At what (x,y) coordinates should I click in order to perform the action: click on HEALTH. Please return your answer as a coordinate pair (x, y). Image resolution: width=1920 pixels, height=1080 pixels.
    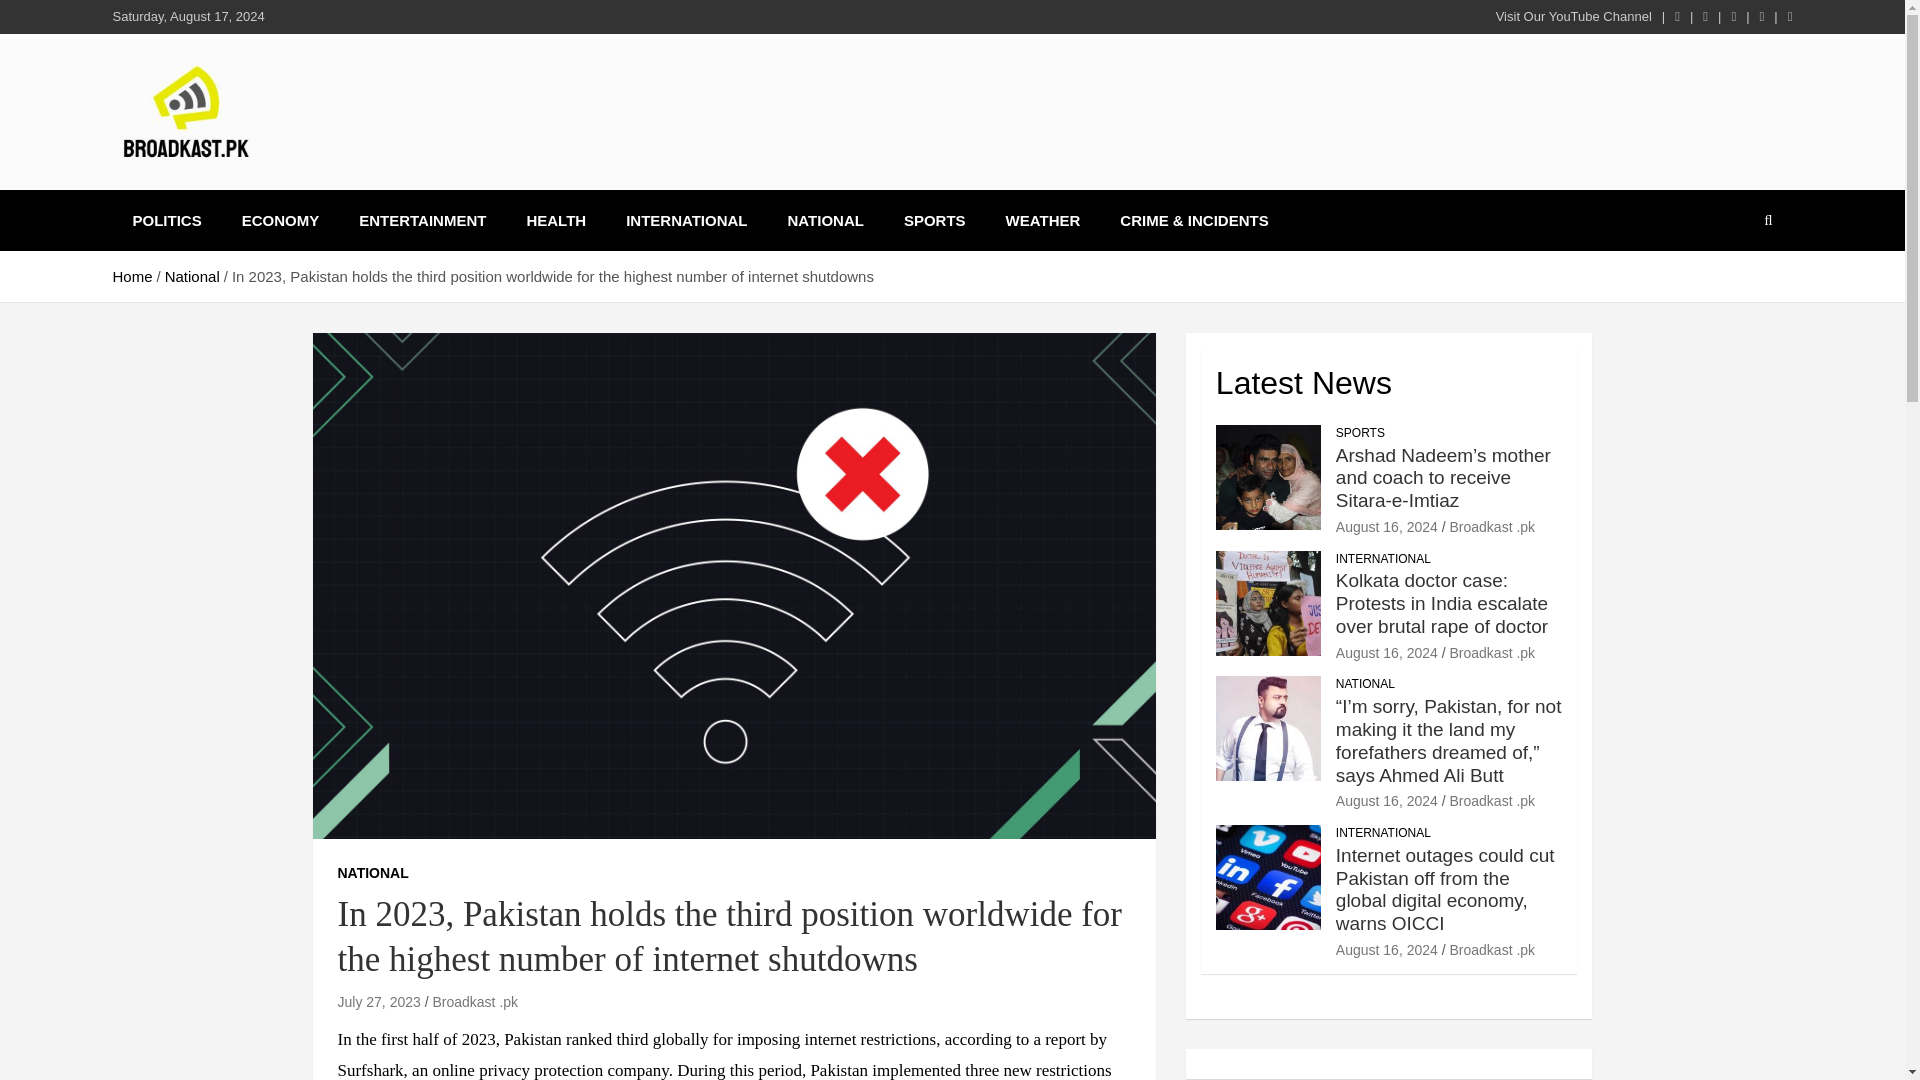
    Looking at the image, I should click on (556, 220).